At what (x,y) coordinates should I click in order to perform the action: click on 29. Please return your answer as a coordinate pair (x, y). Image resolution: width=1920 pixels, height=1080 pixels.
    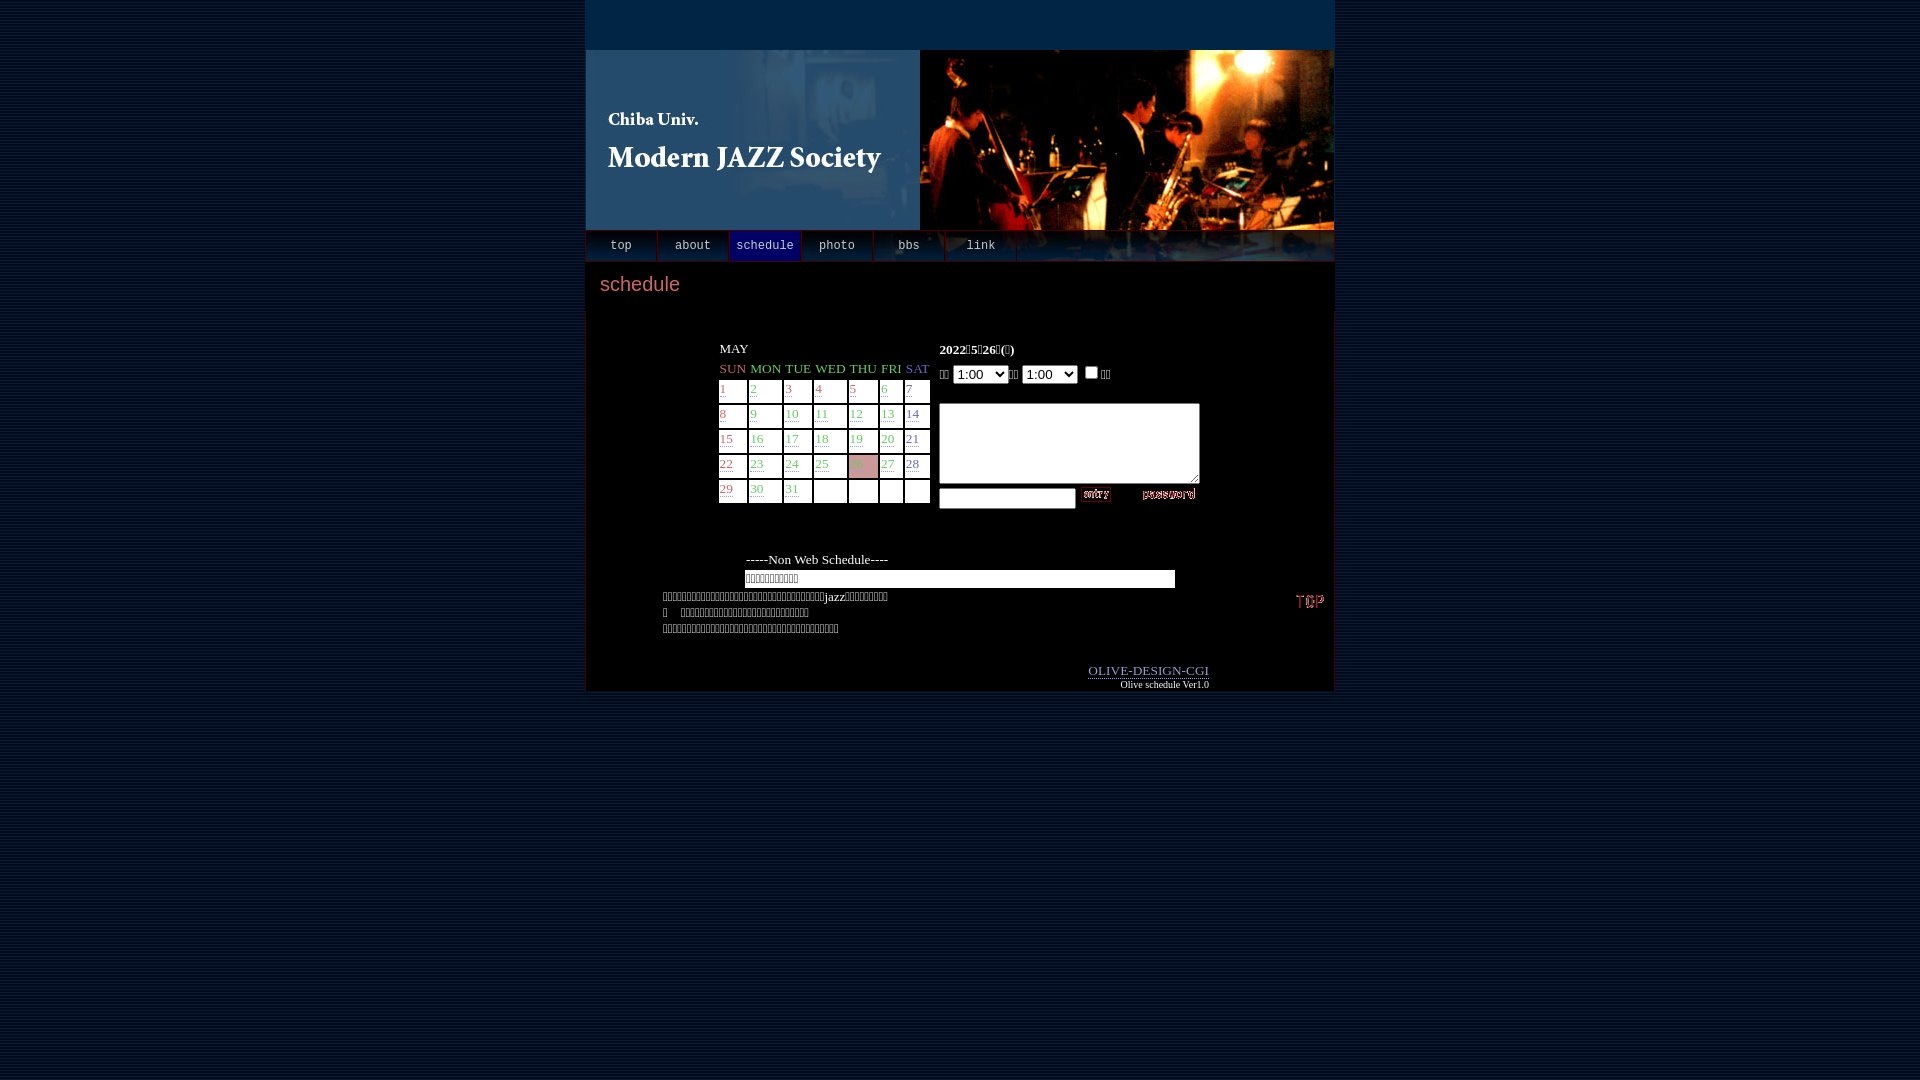
    Looking at the image, I should click on (726, 489).